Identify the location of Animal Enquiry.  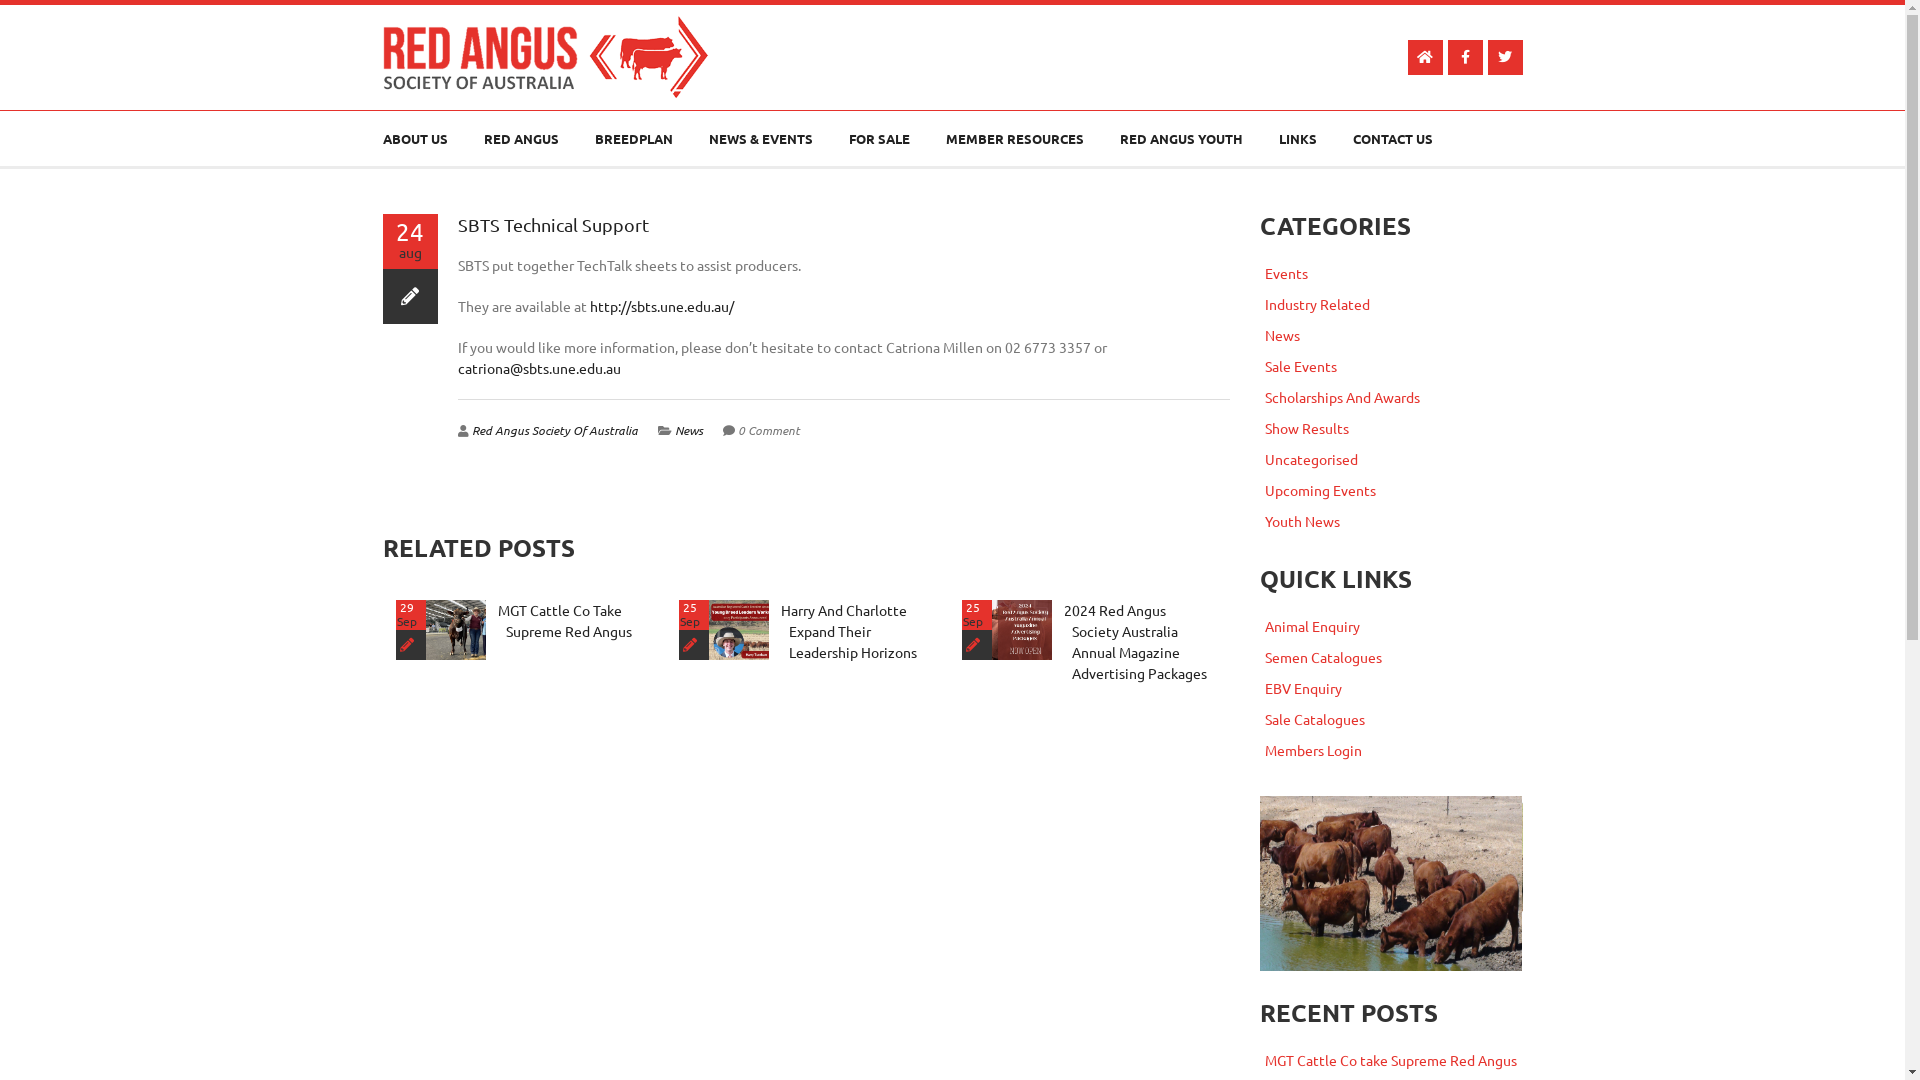
(1312, 626).